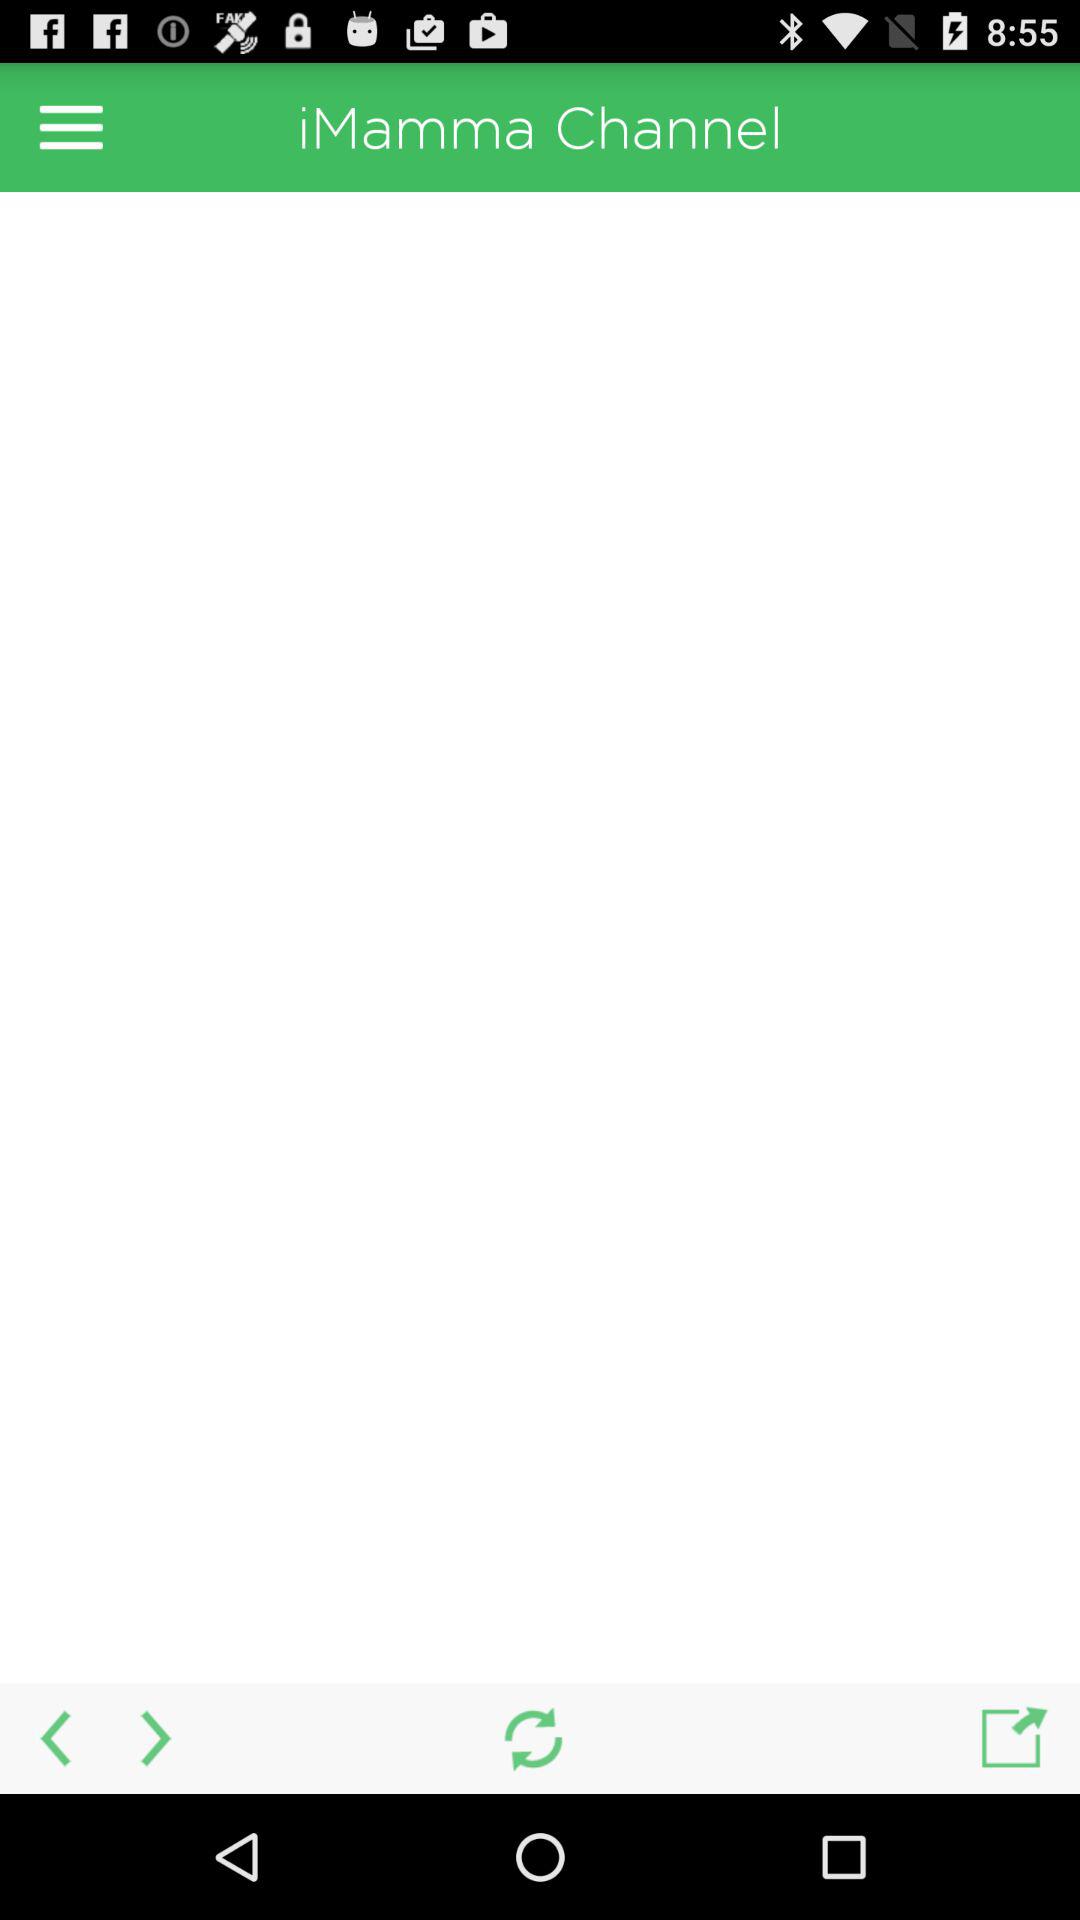  I want to click on go to menu, so click(71, 127).